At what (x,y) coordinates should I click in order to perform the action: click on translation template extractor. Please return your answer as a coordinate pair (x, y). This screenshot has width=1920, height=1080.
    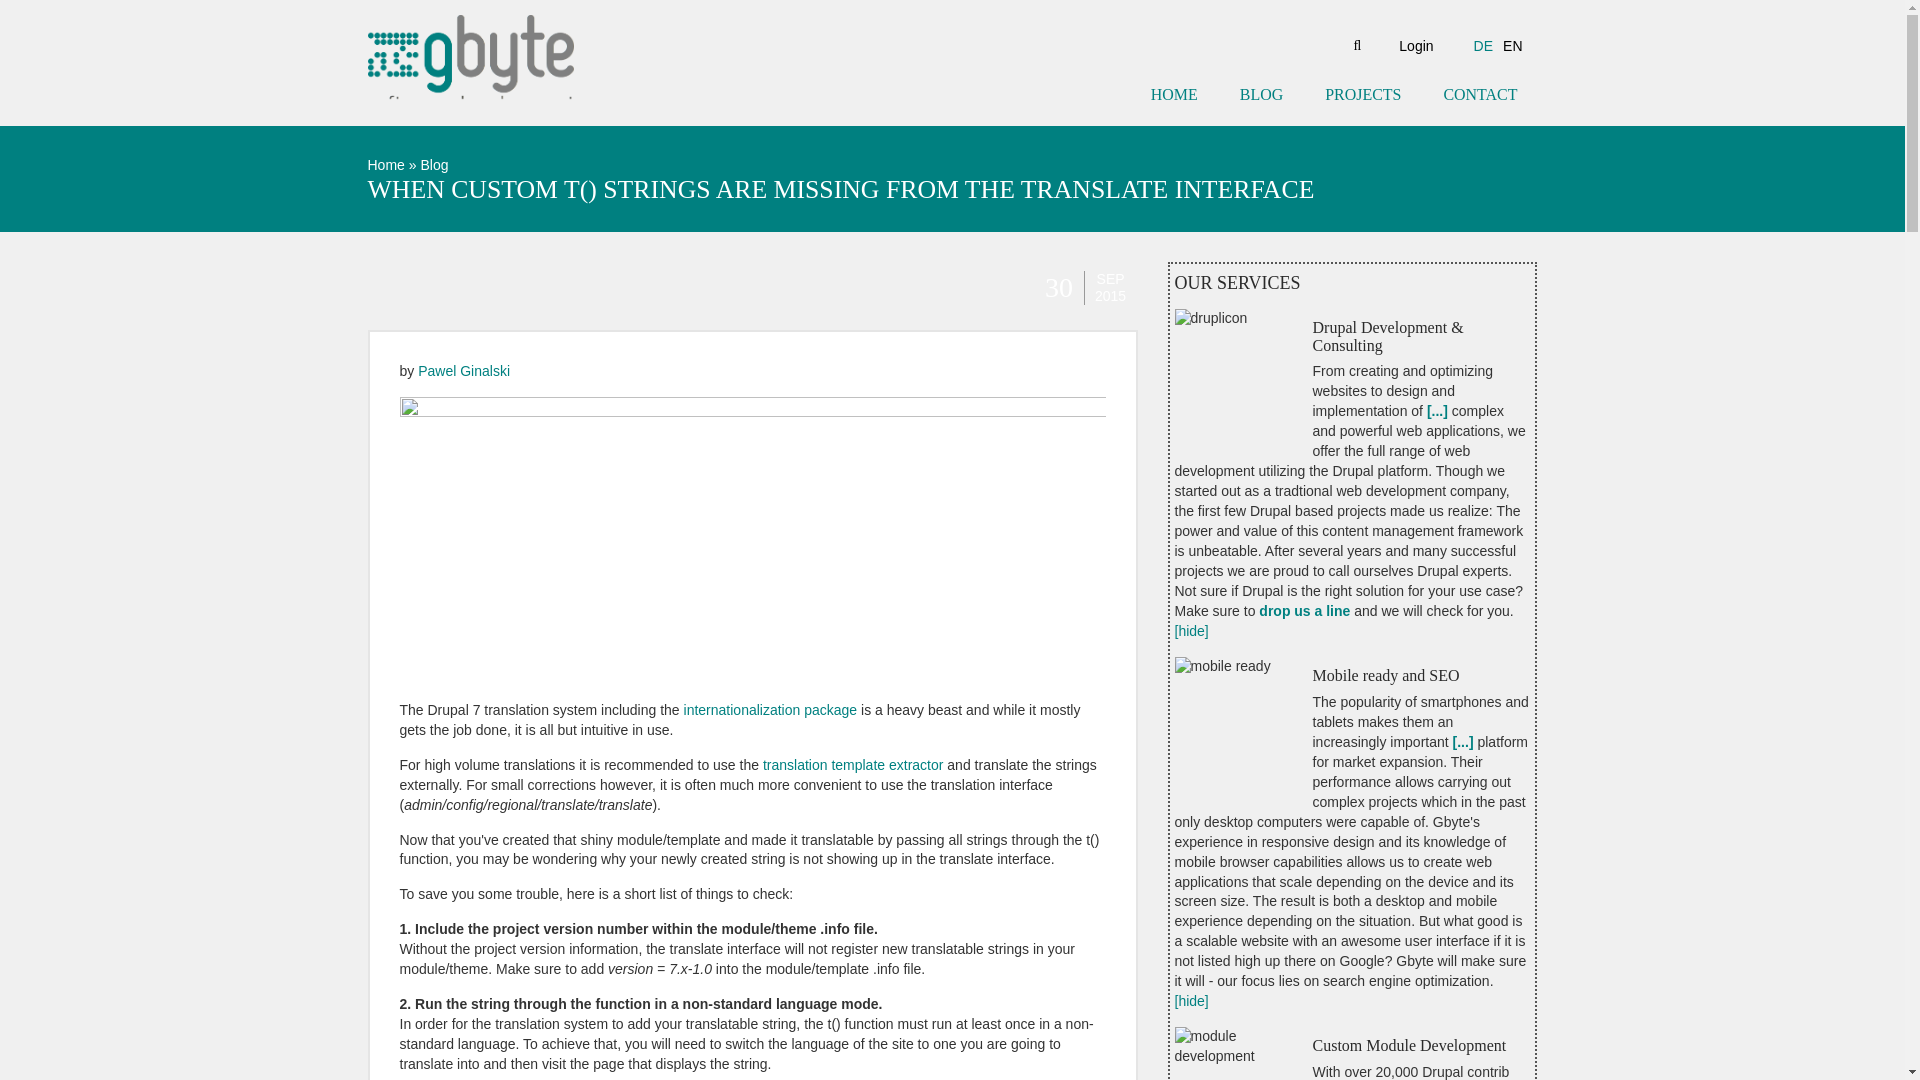
    Looking at the image, I should click on (853, 765).